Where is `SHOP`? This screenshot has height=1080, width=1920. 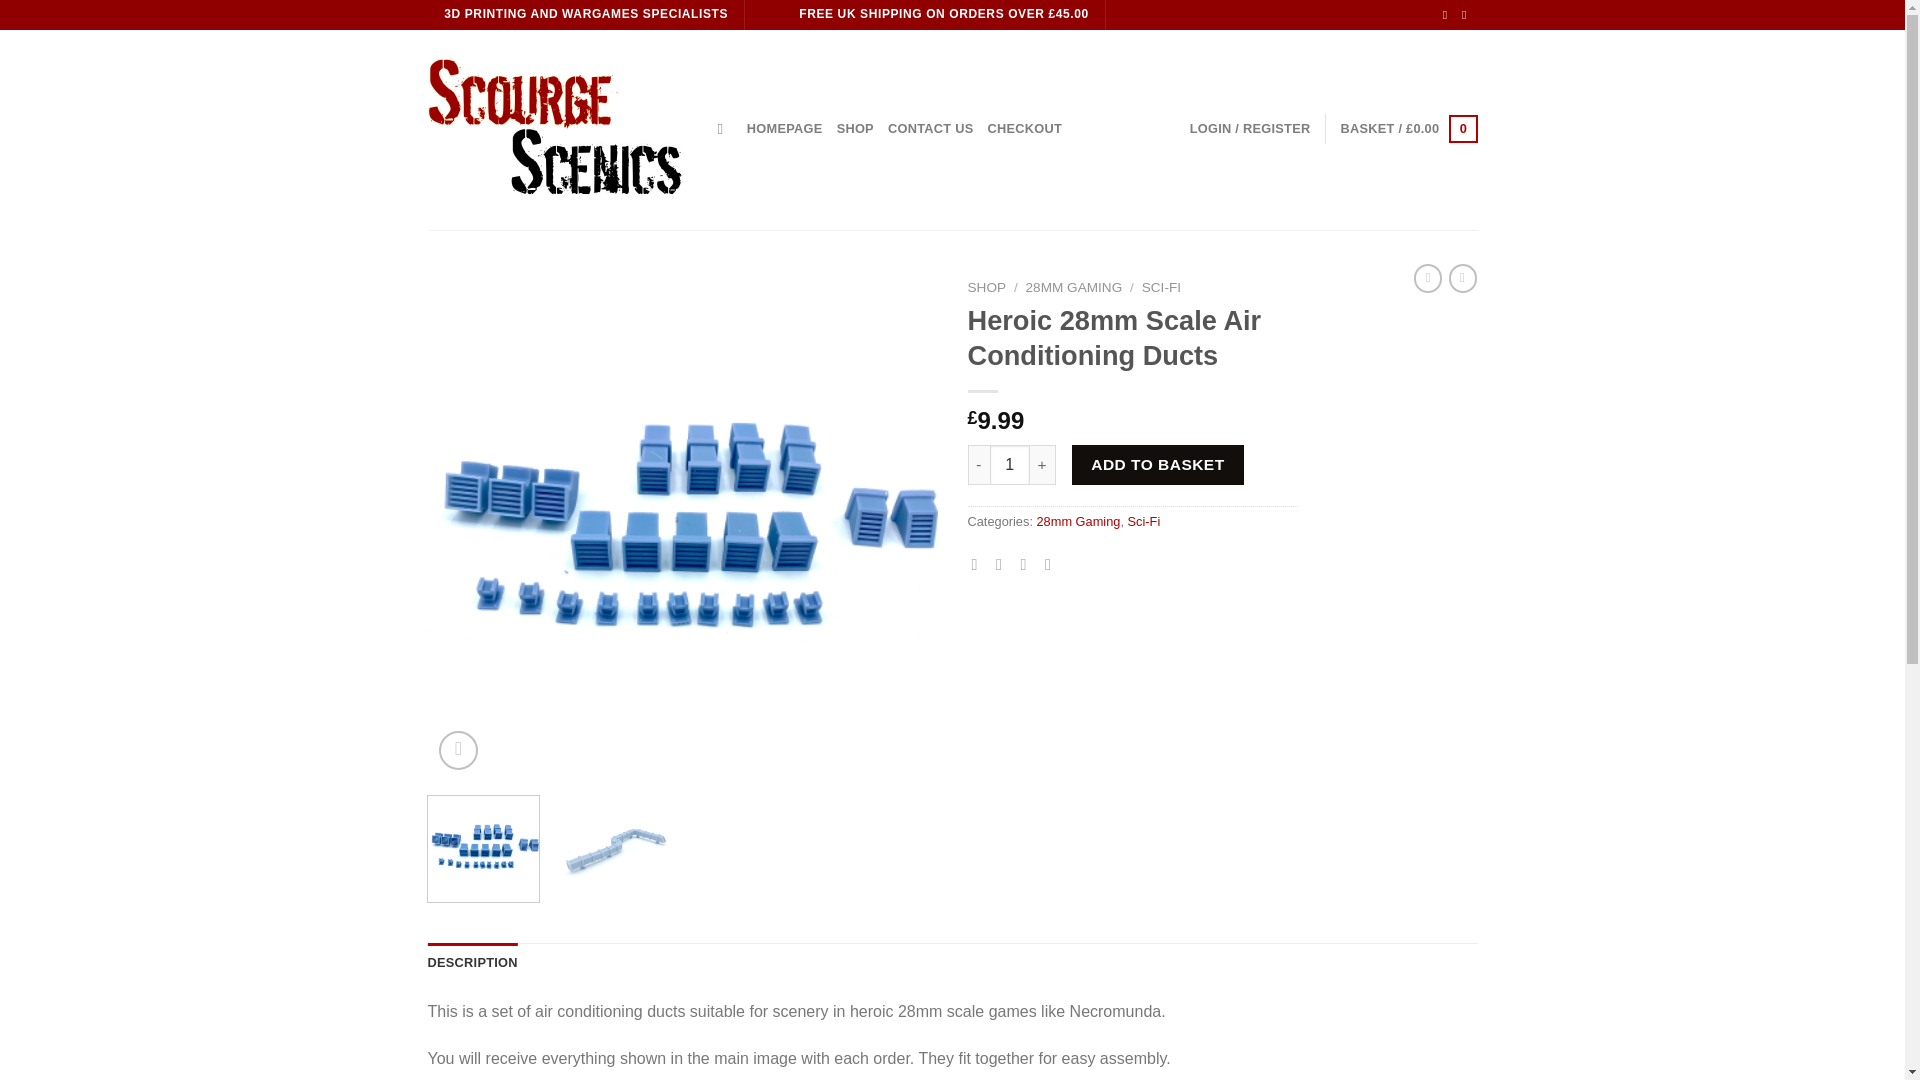 SHOP is located at coordinates (986, 286).